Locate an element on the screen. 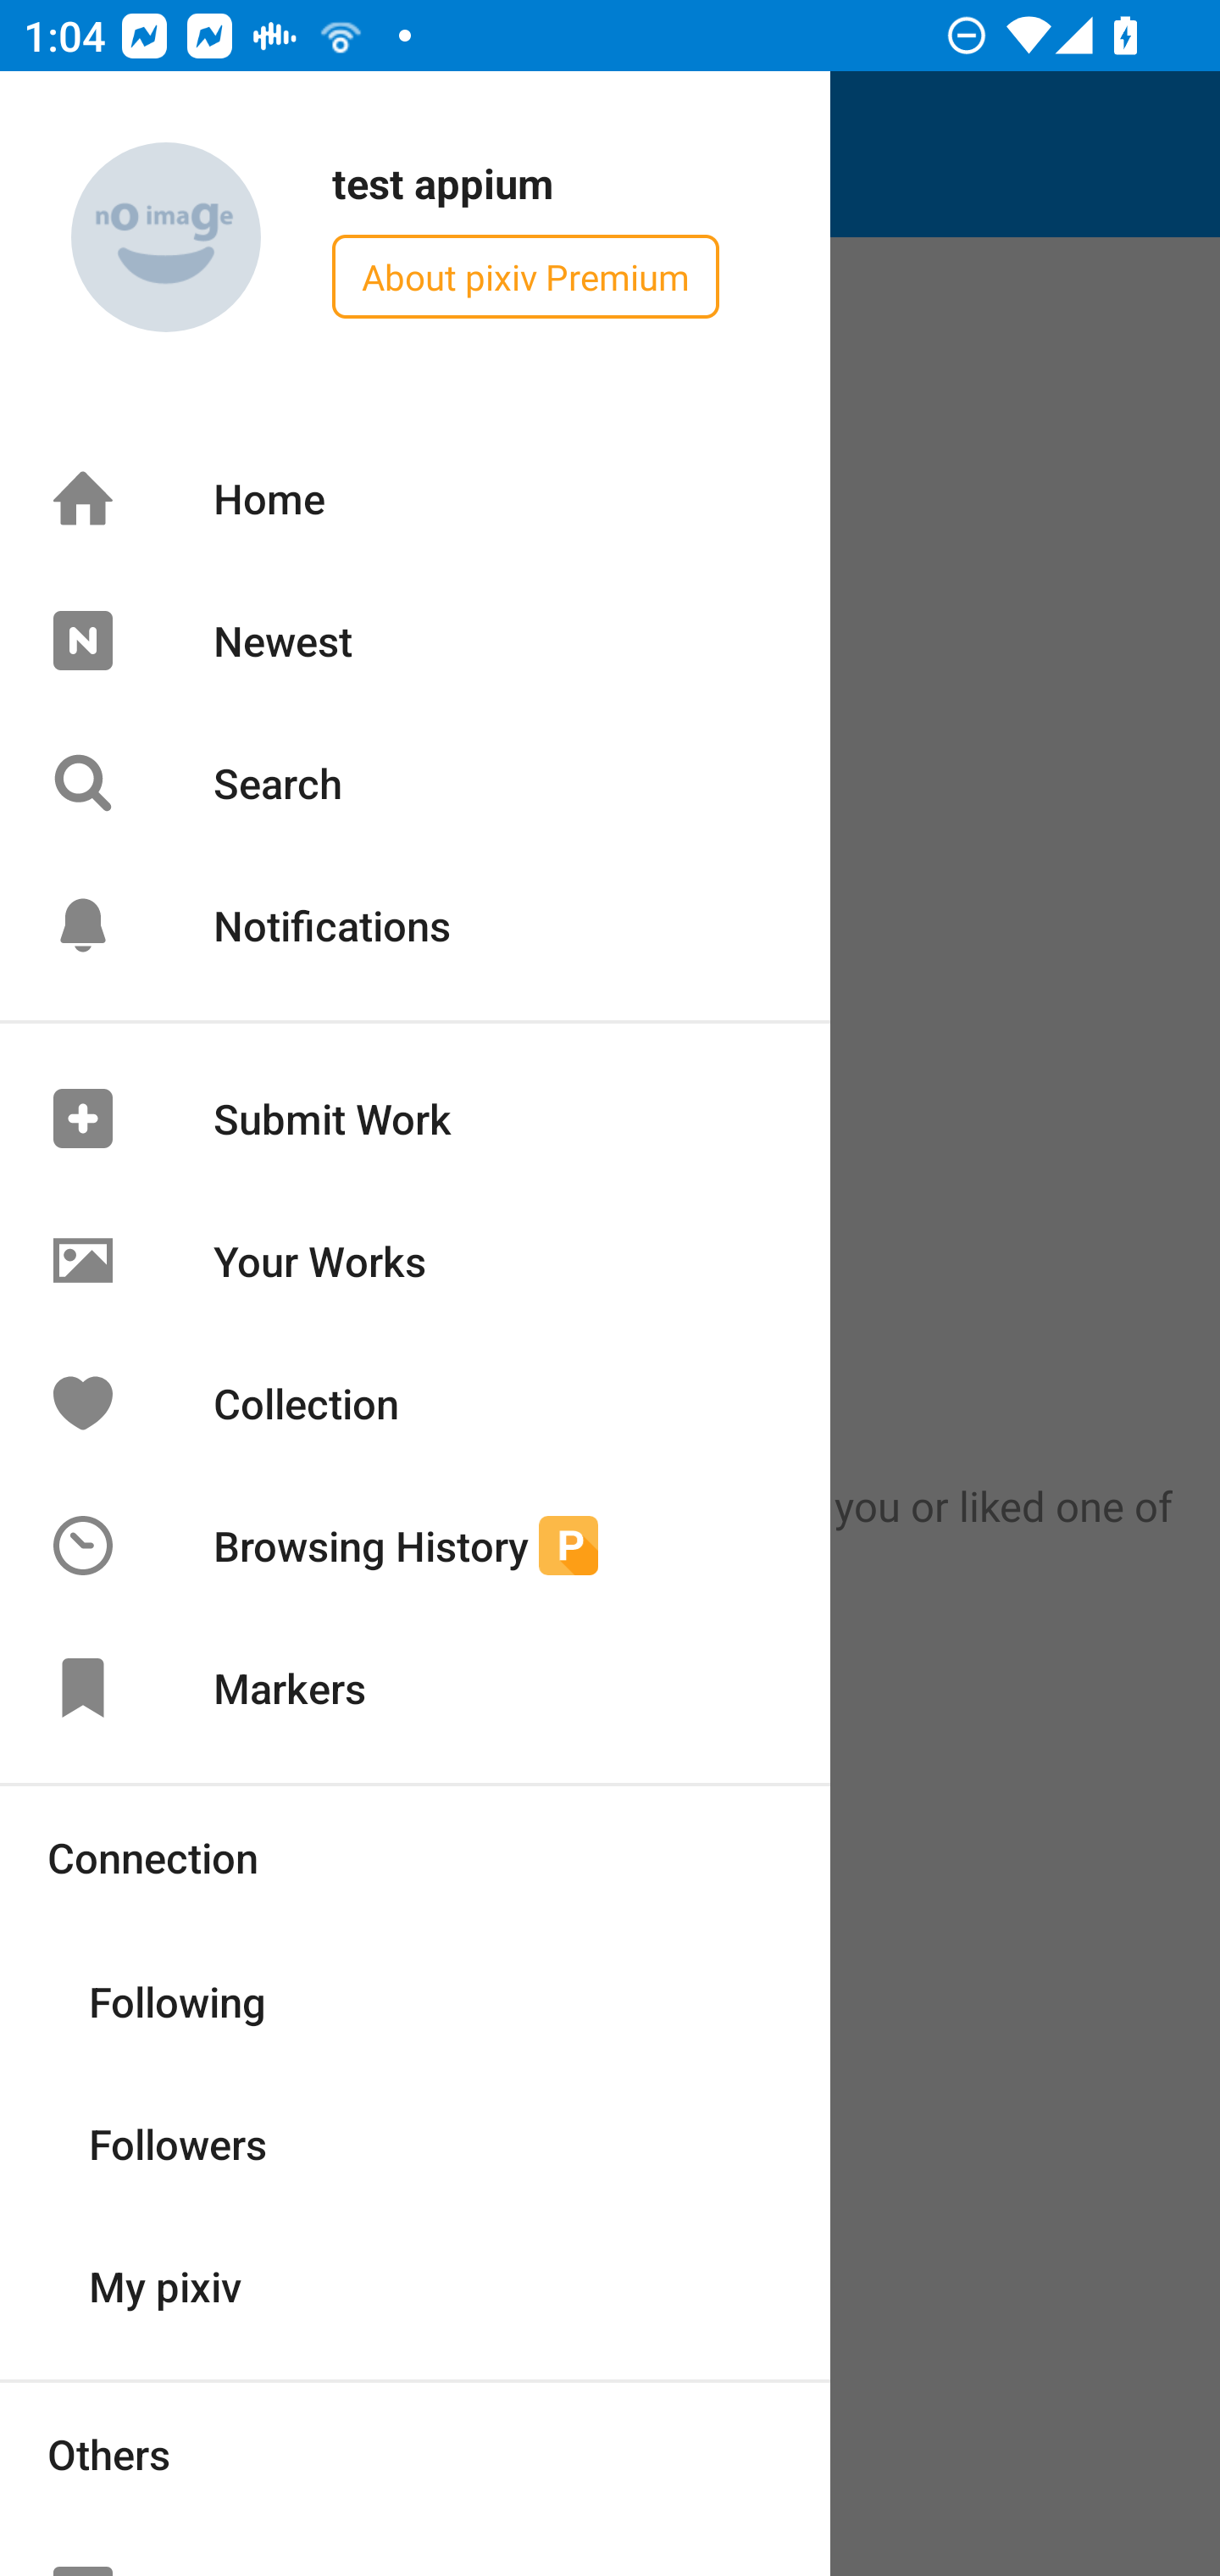  Newest is located at coordinates (415, 640).